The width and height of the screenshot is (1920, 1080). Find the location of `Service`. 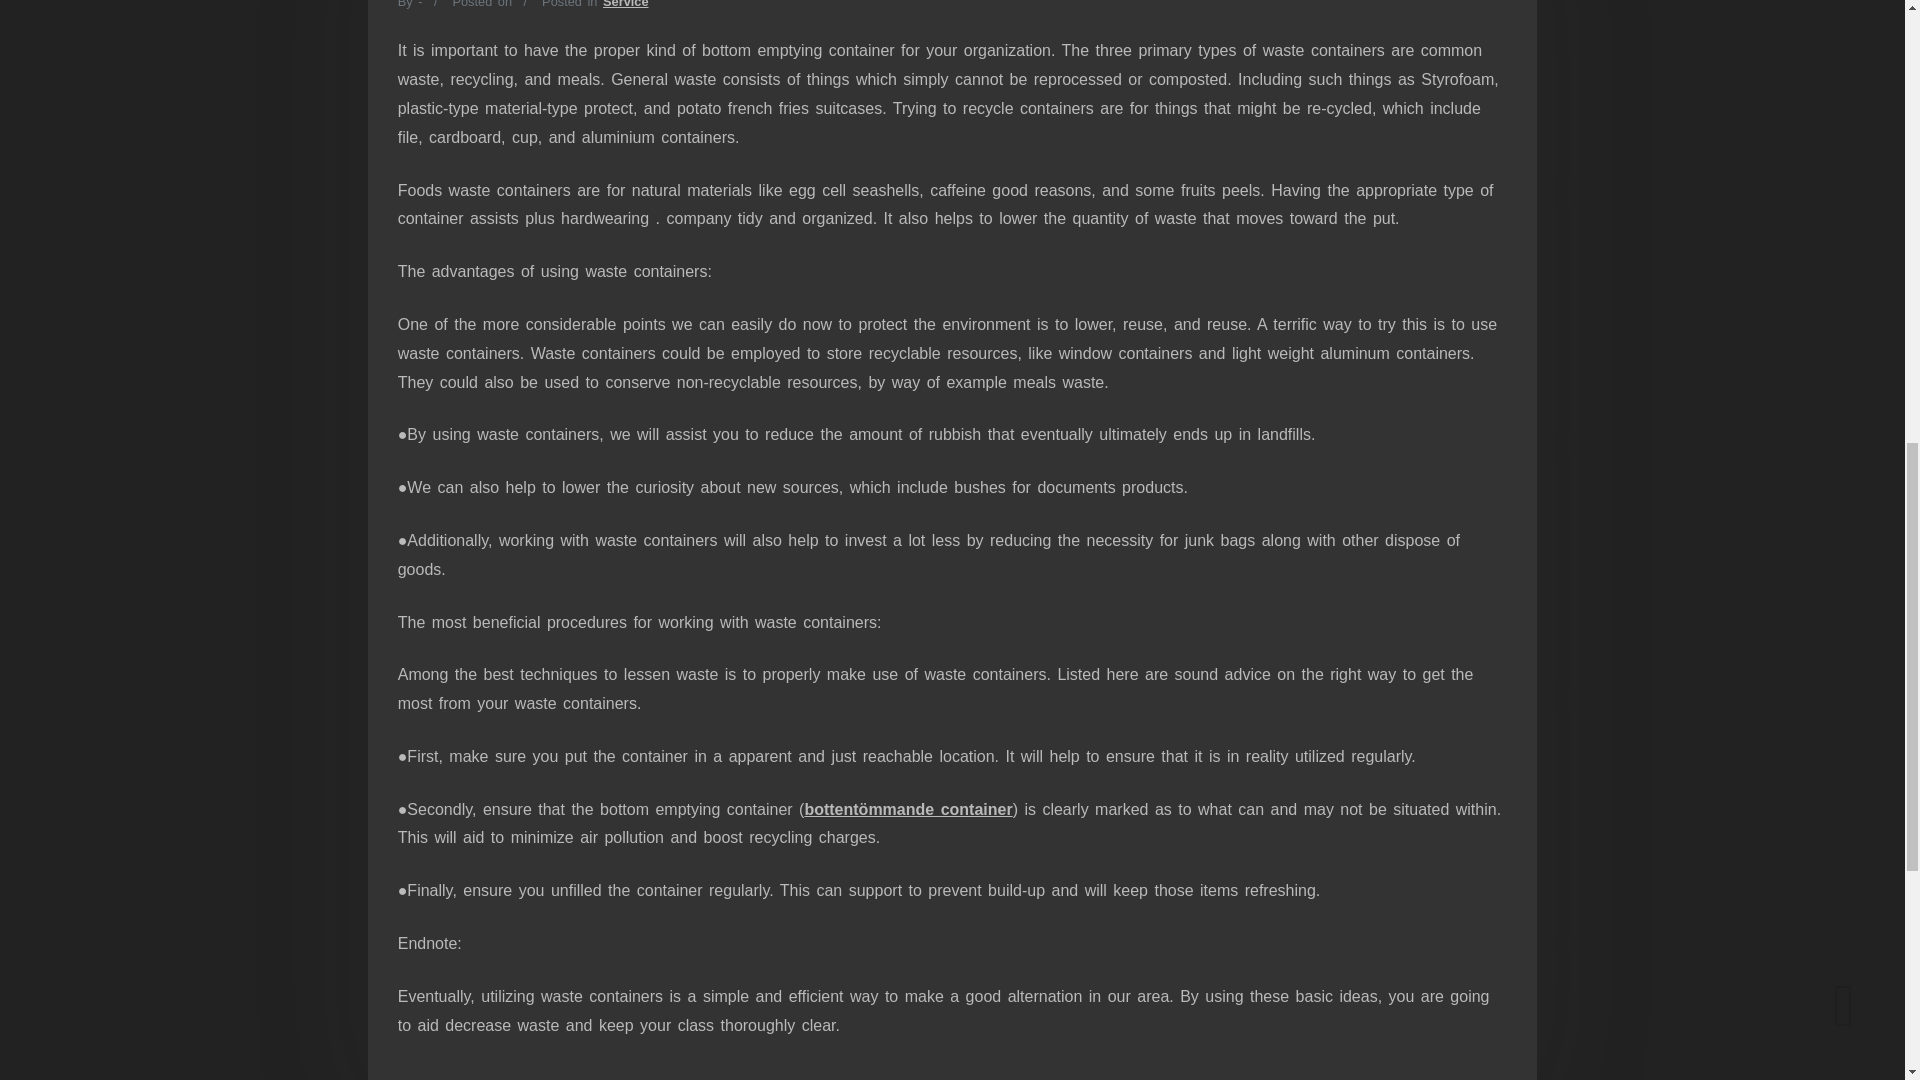

Service is located at coordinates (625, 4).